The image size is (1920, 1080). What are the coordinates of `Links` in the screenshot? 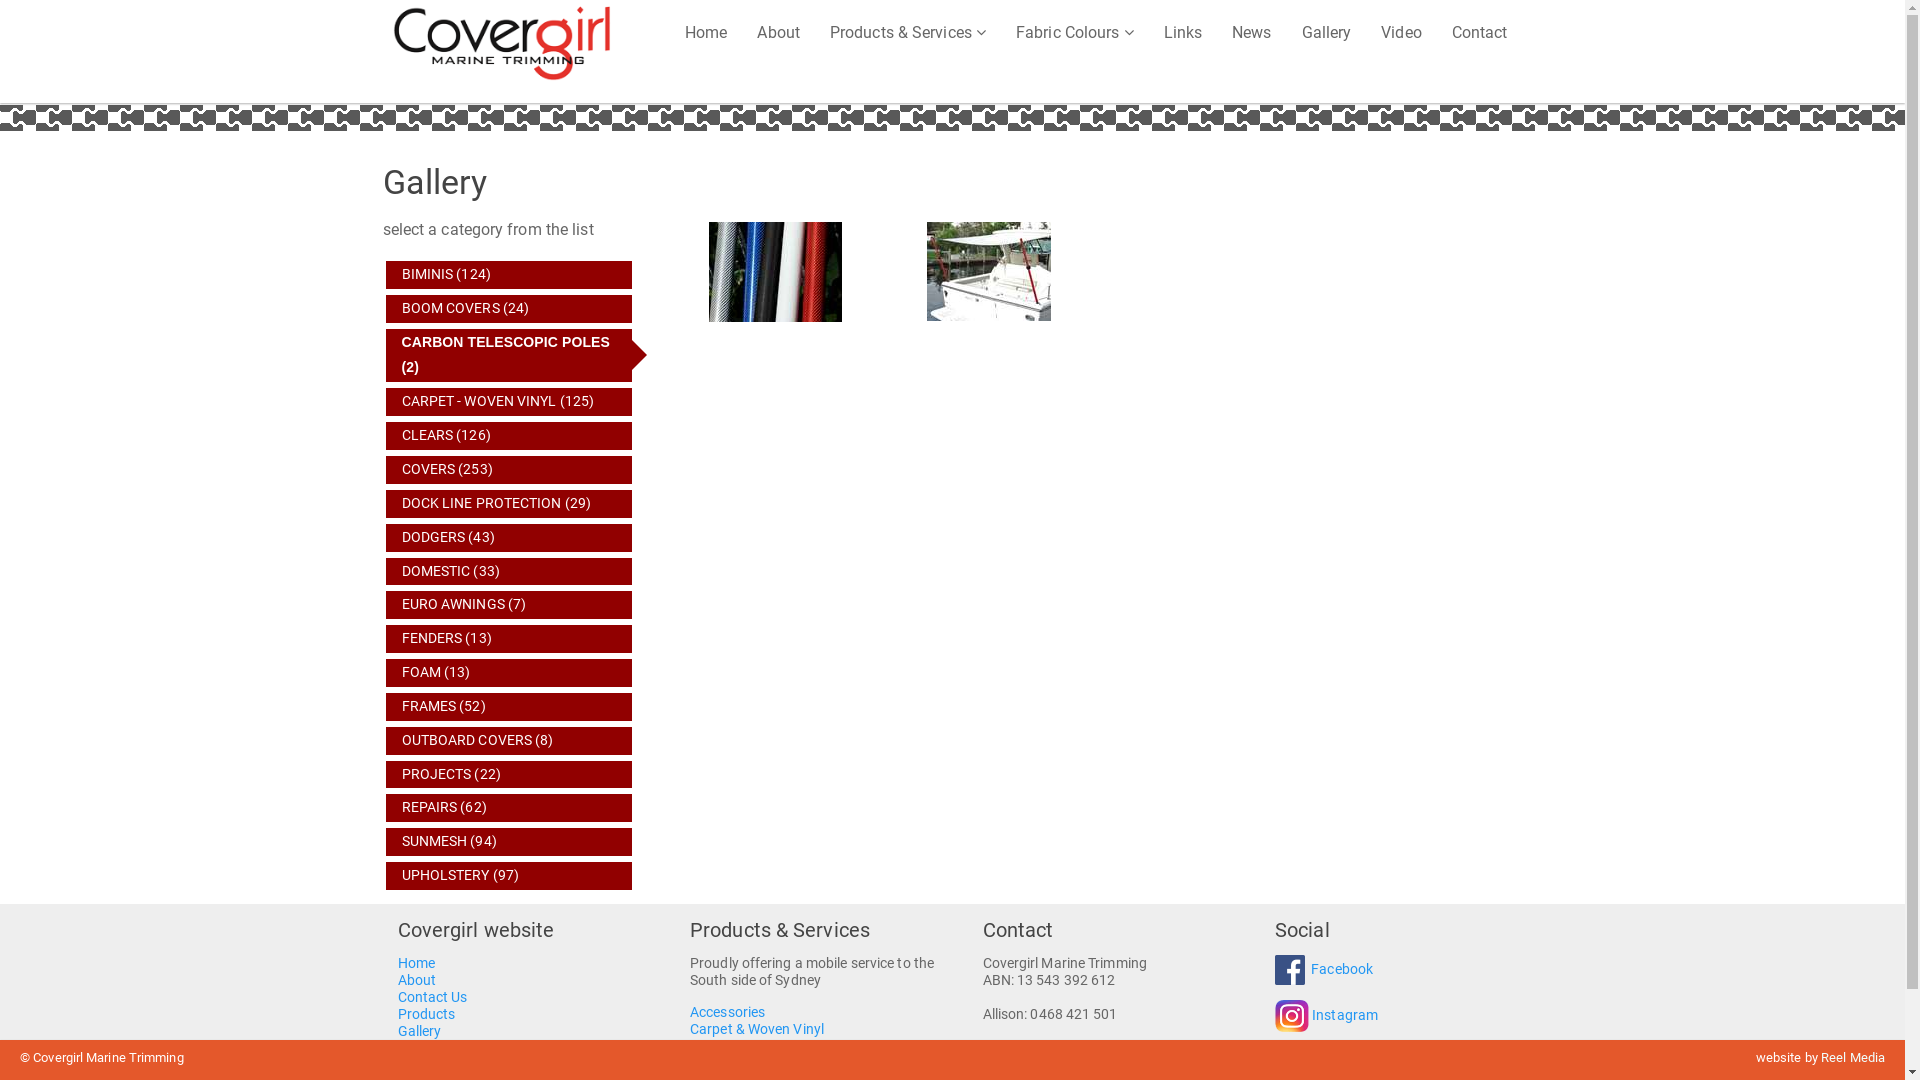 It's located at (415, 1048).